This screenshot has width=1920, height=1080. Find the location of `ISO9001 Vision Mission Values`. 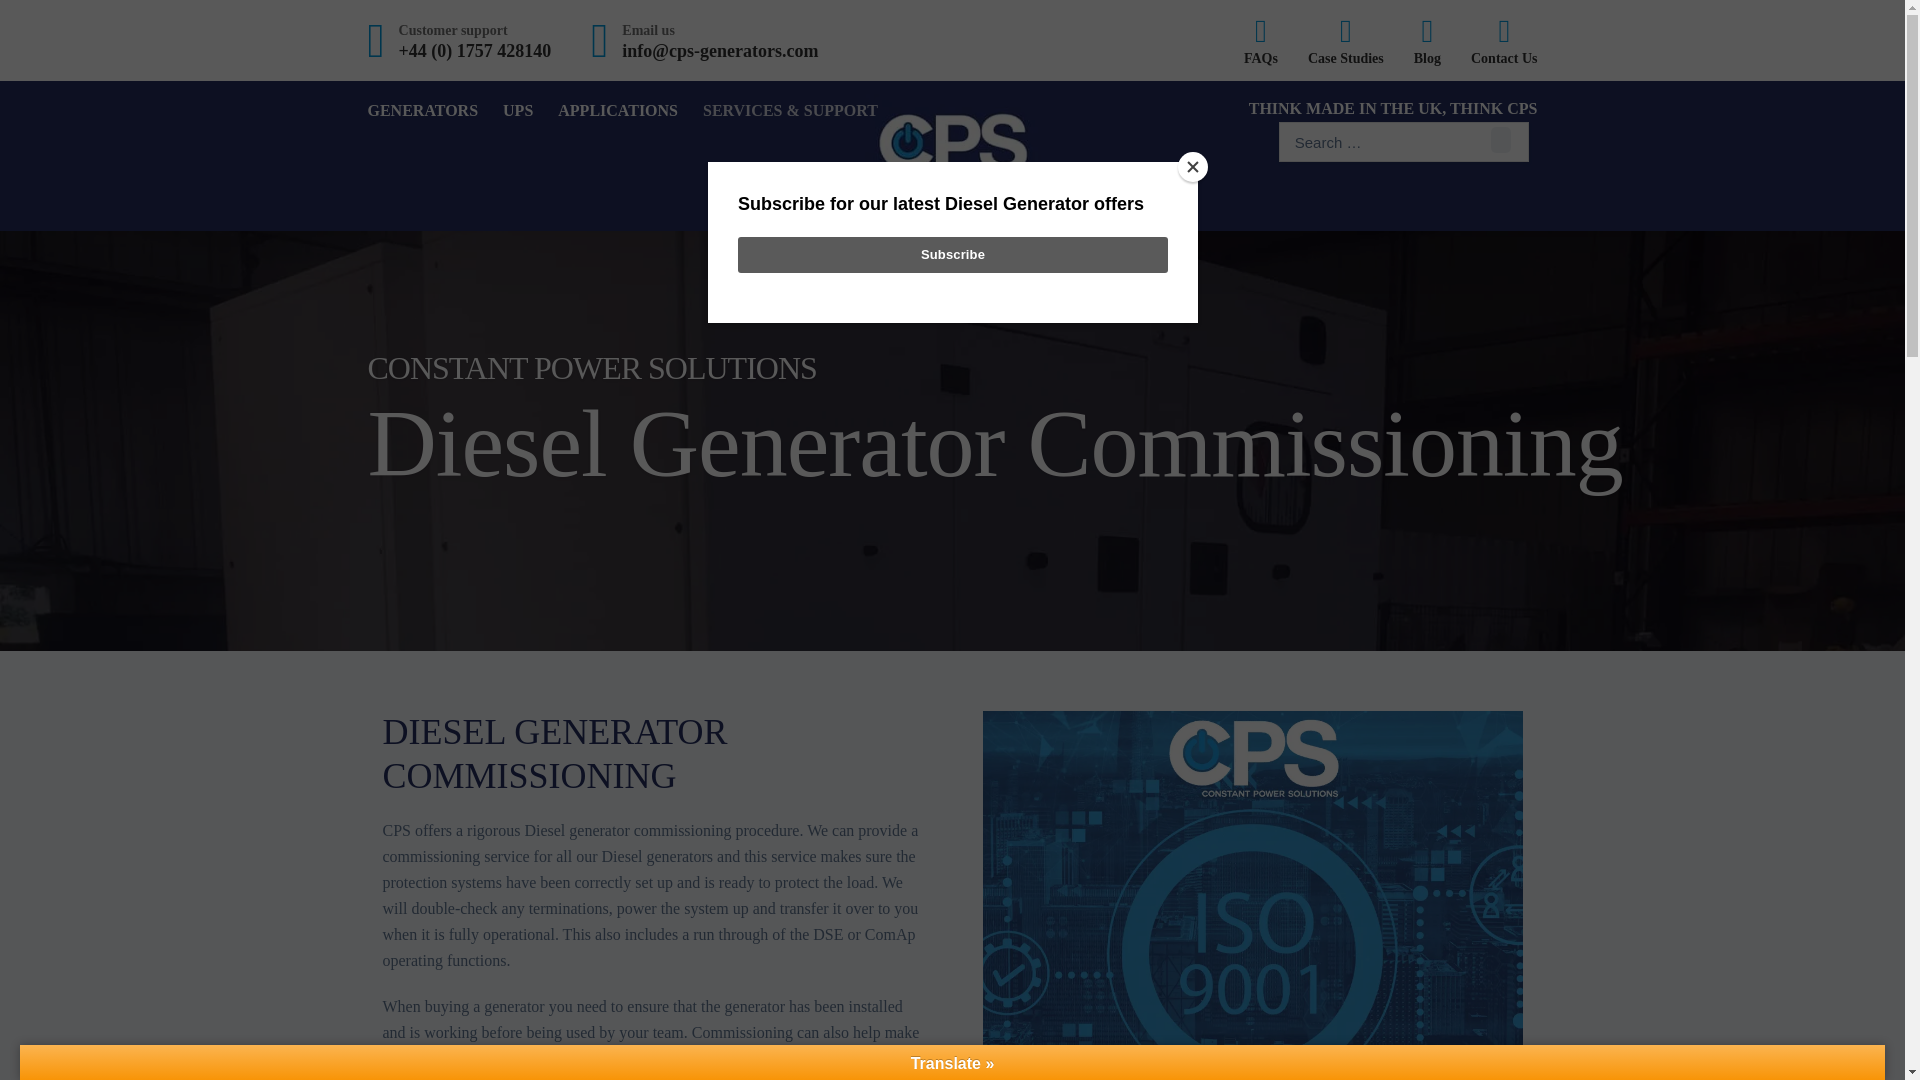

ISO9001 Vision Mission Values is located at coordinates (1252, 895).